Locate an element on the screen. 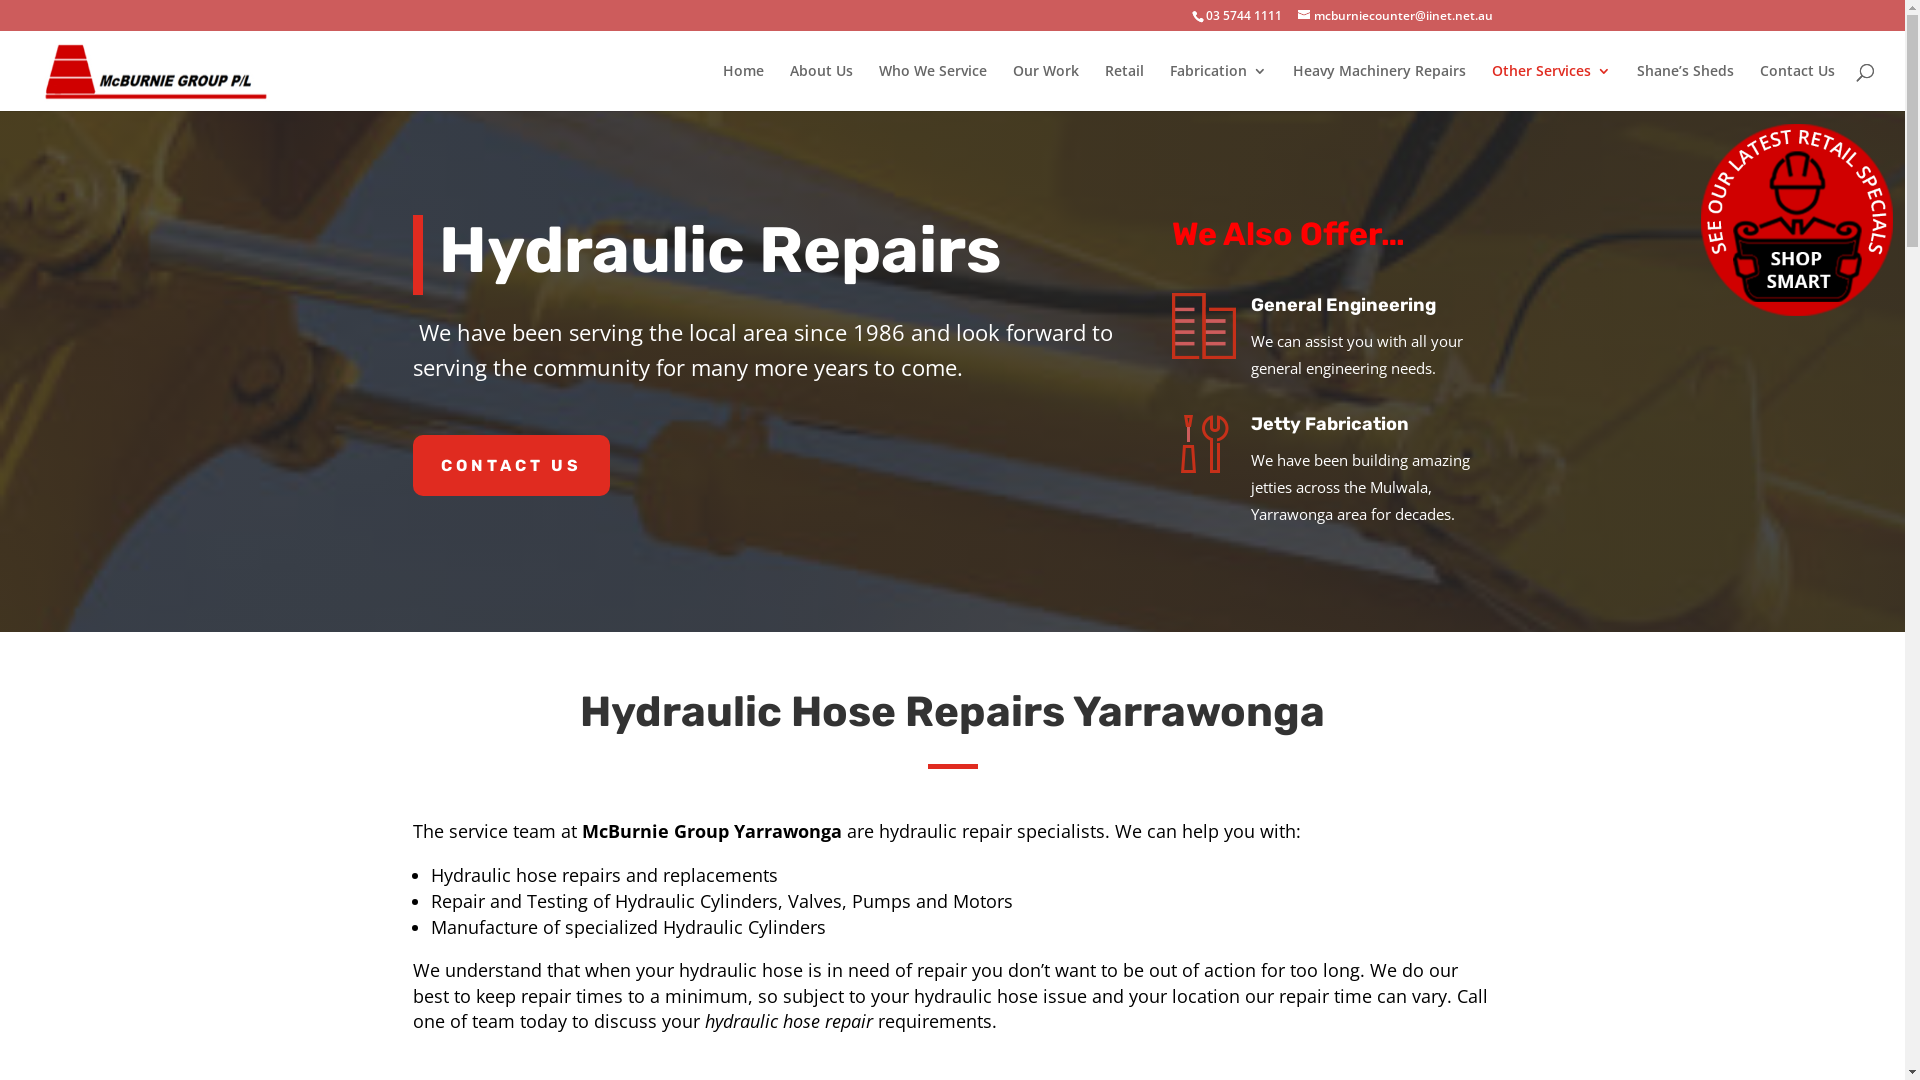 The image size is (1920, 1080). Home is located at coordinates (744, 88).